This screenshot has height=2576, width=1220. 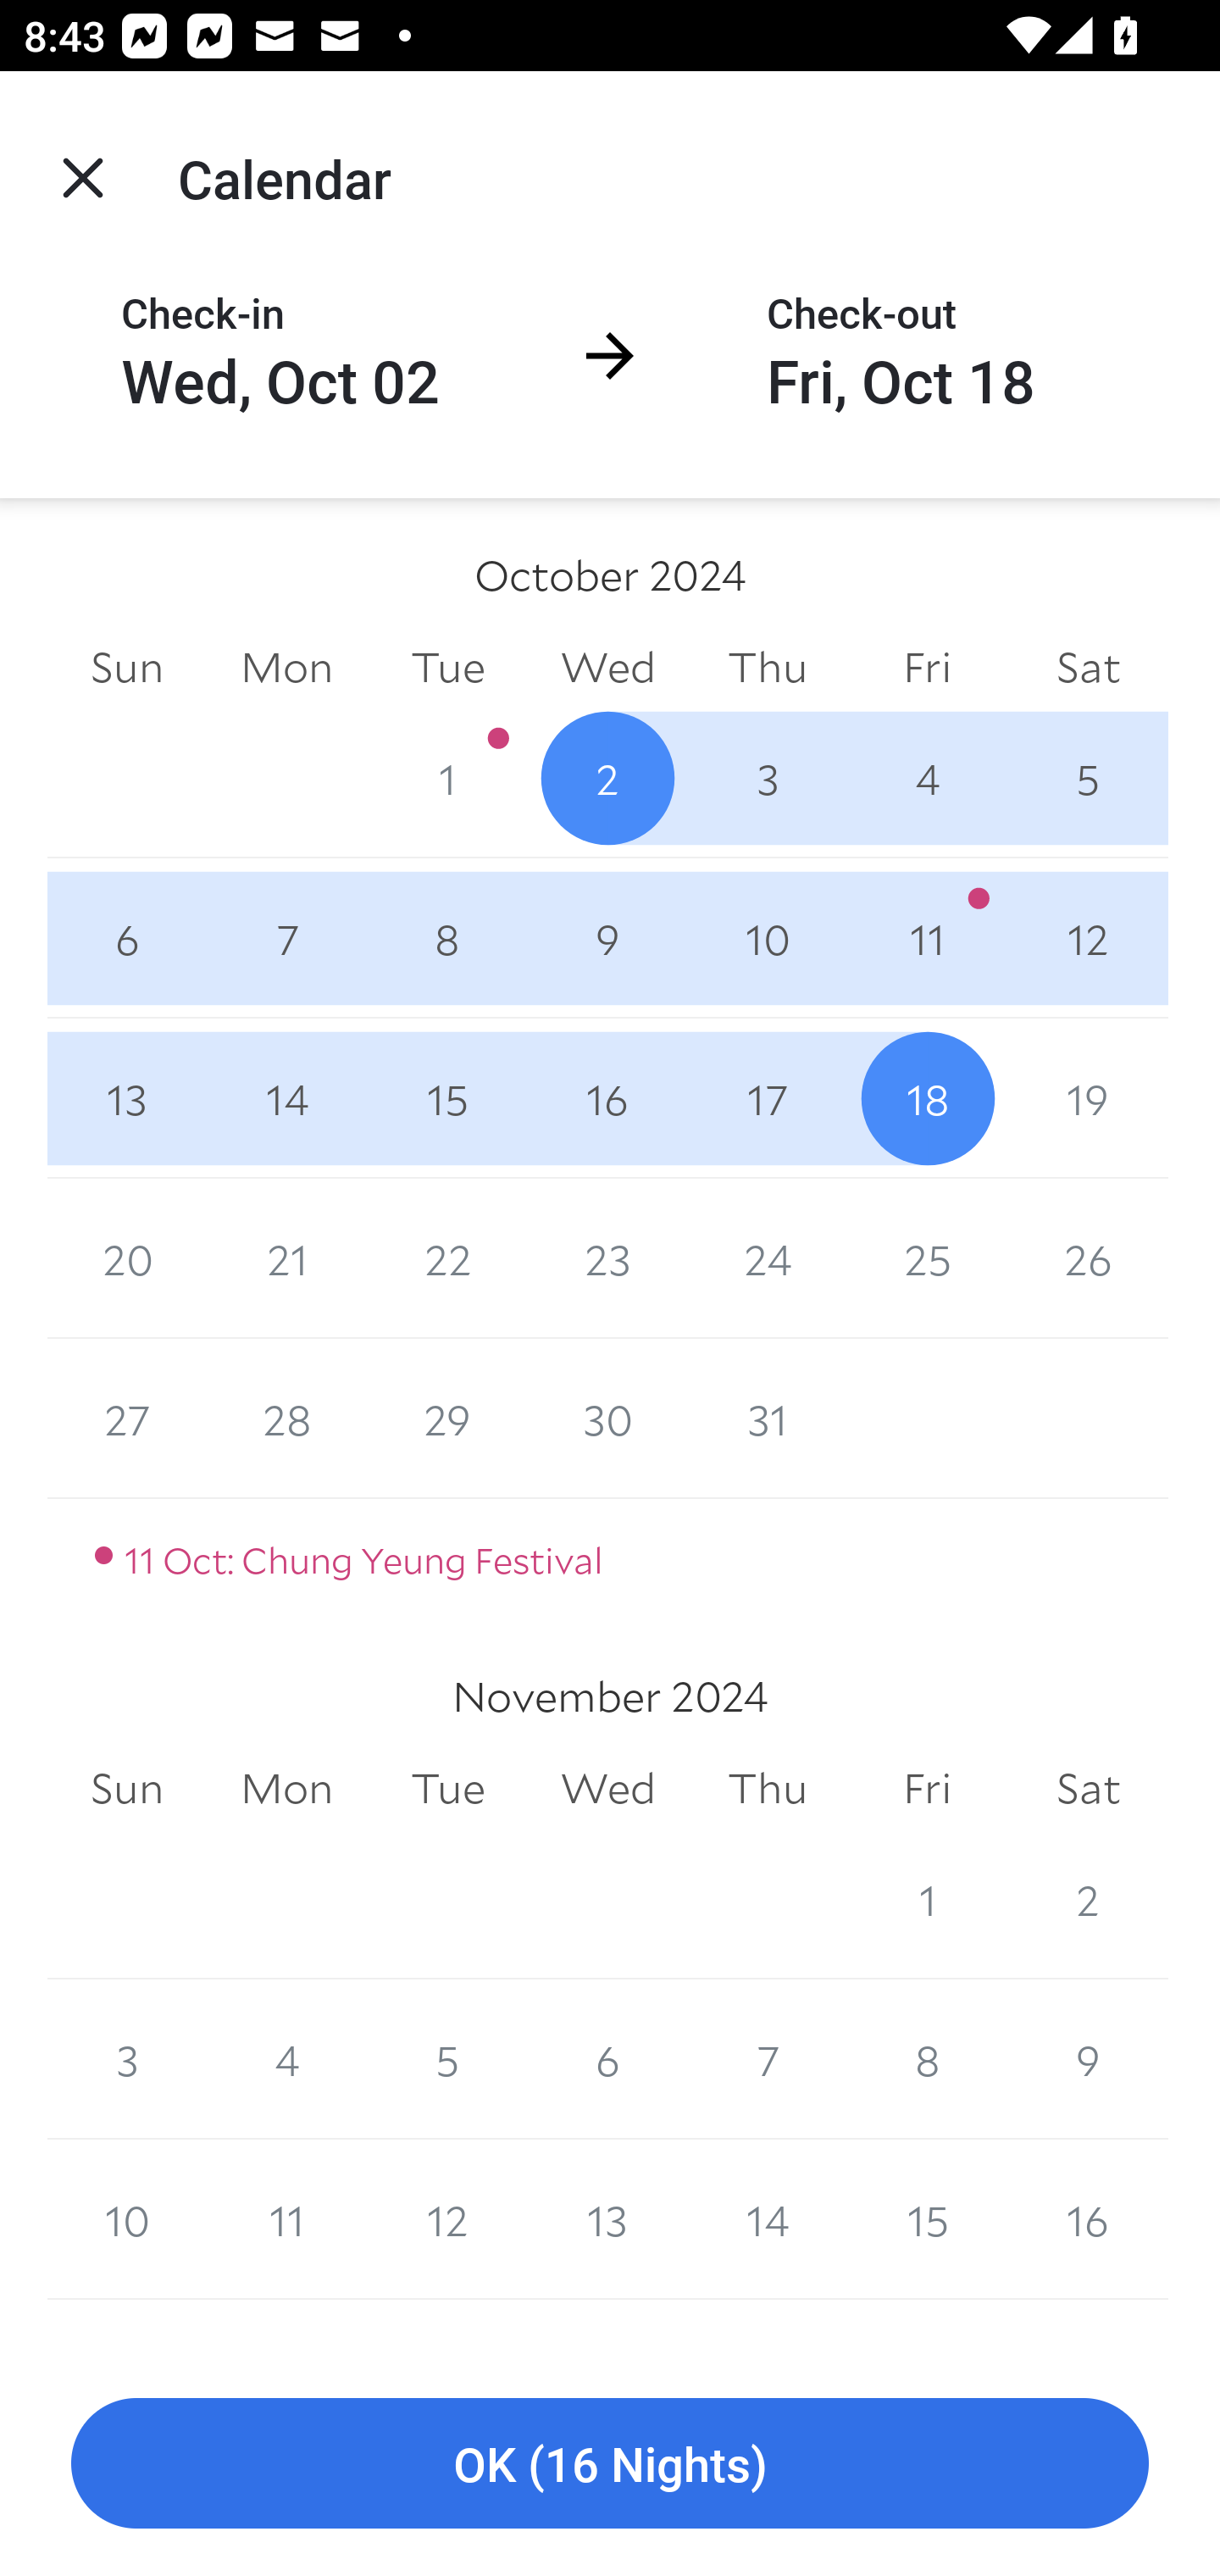 What do you see at coordinates (768, 778) in the screenshot?
I see `3 3 October 2024` at bounding box center [768, 778].